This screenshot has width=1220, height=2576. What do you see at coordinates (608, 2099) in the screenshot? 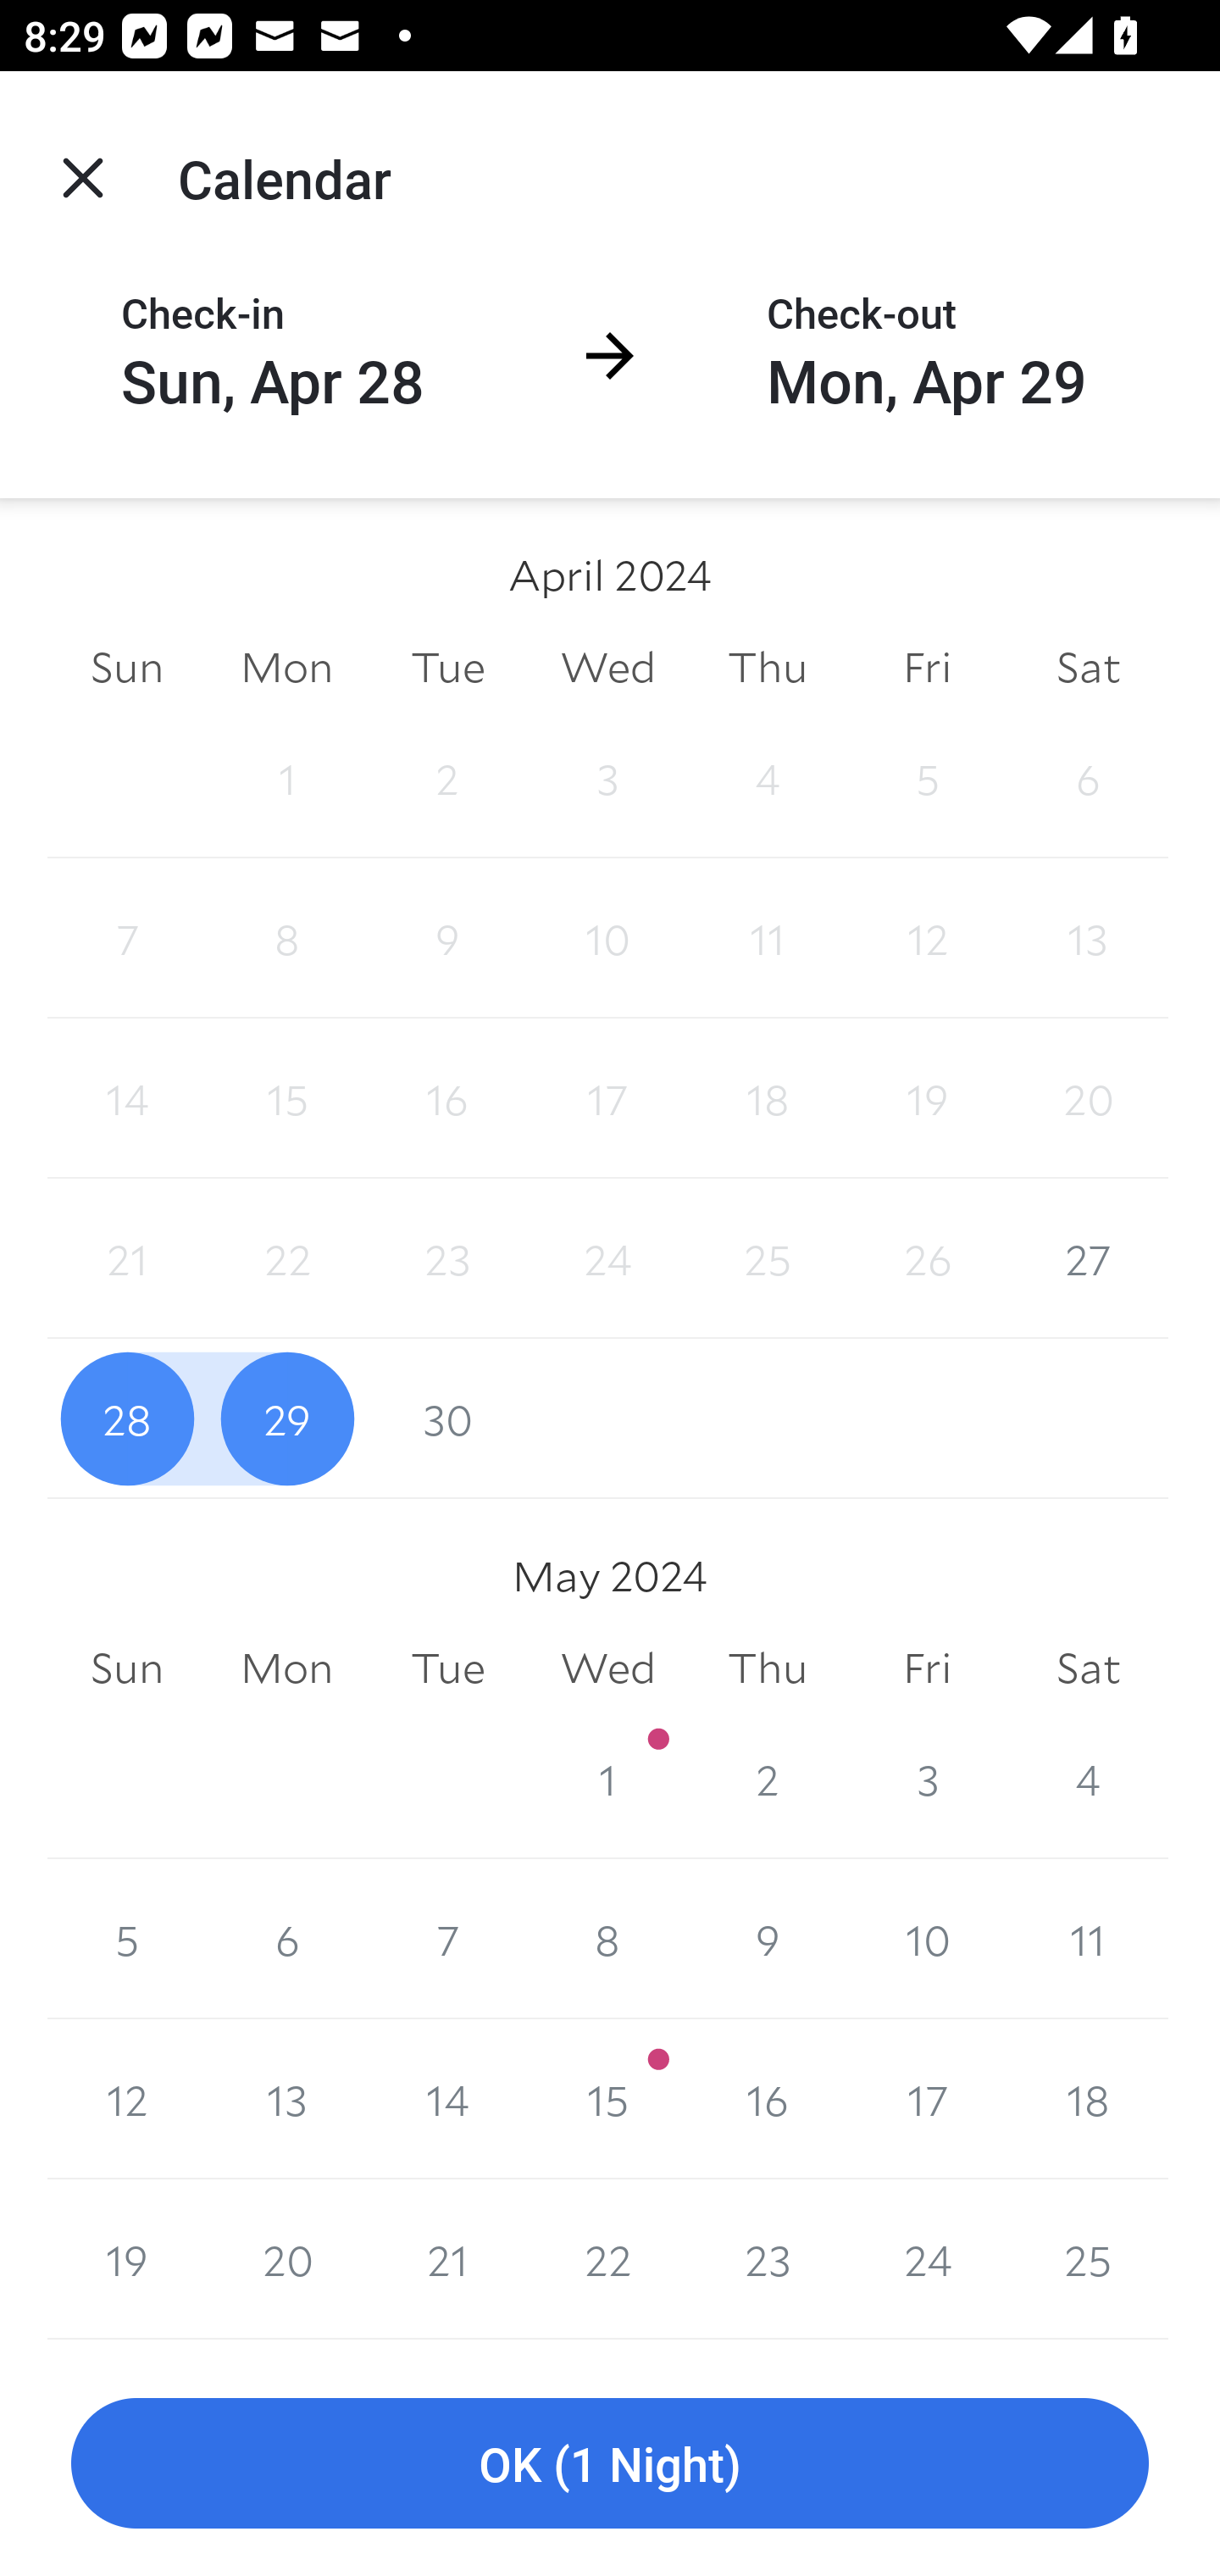
I see `15 15 May 2024` at bounding box center [608, 2099].